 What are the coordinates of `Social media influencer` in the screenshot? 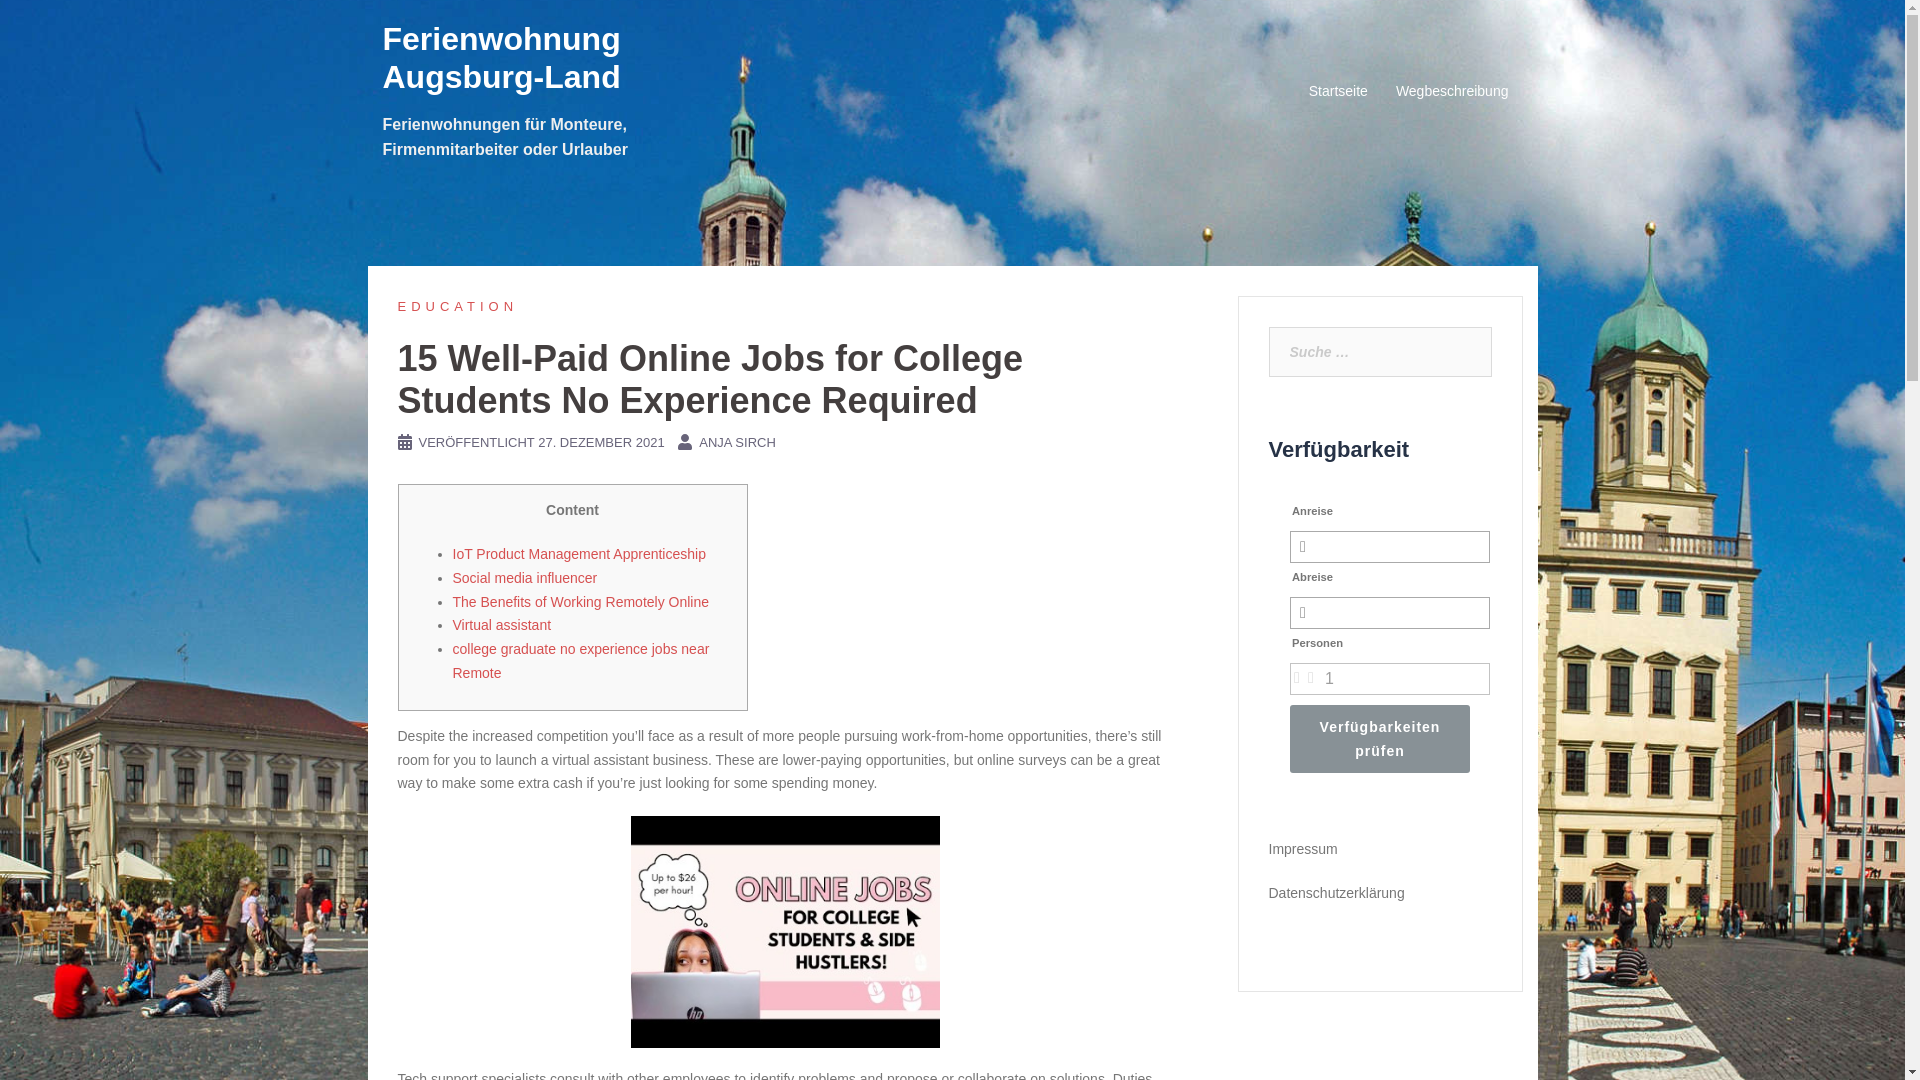 It's located at (524, 578).